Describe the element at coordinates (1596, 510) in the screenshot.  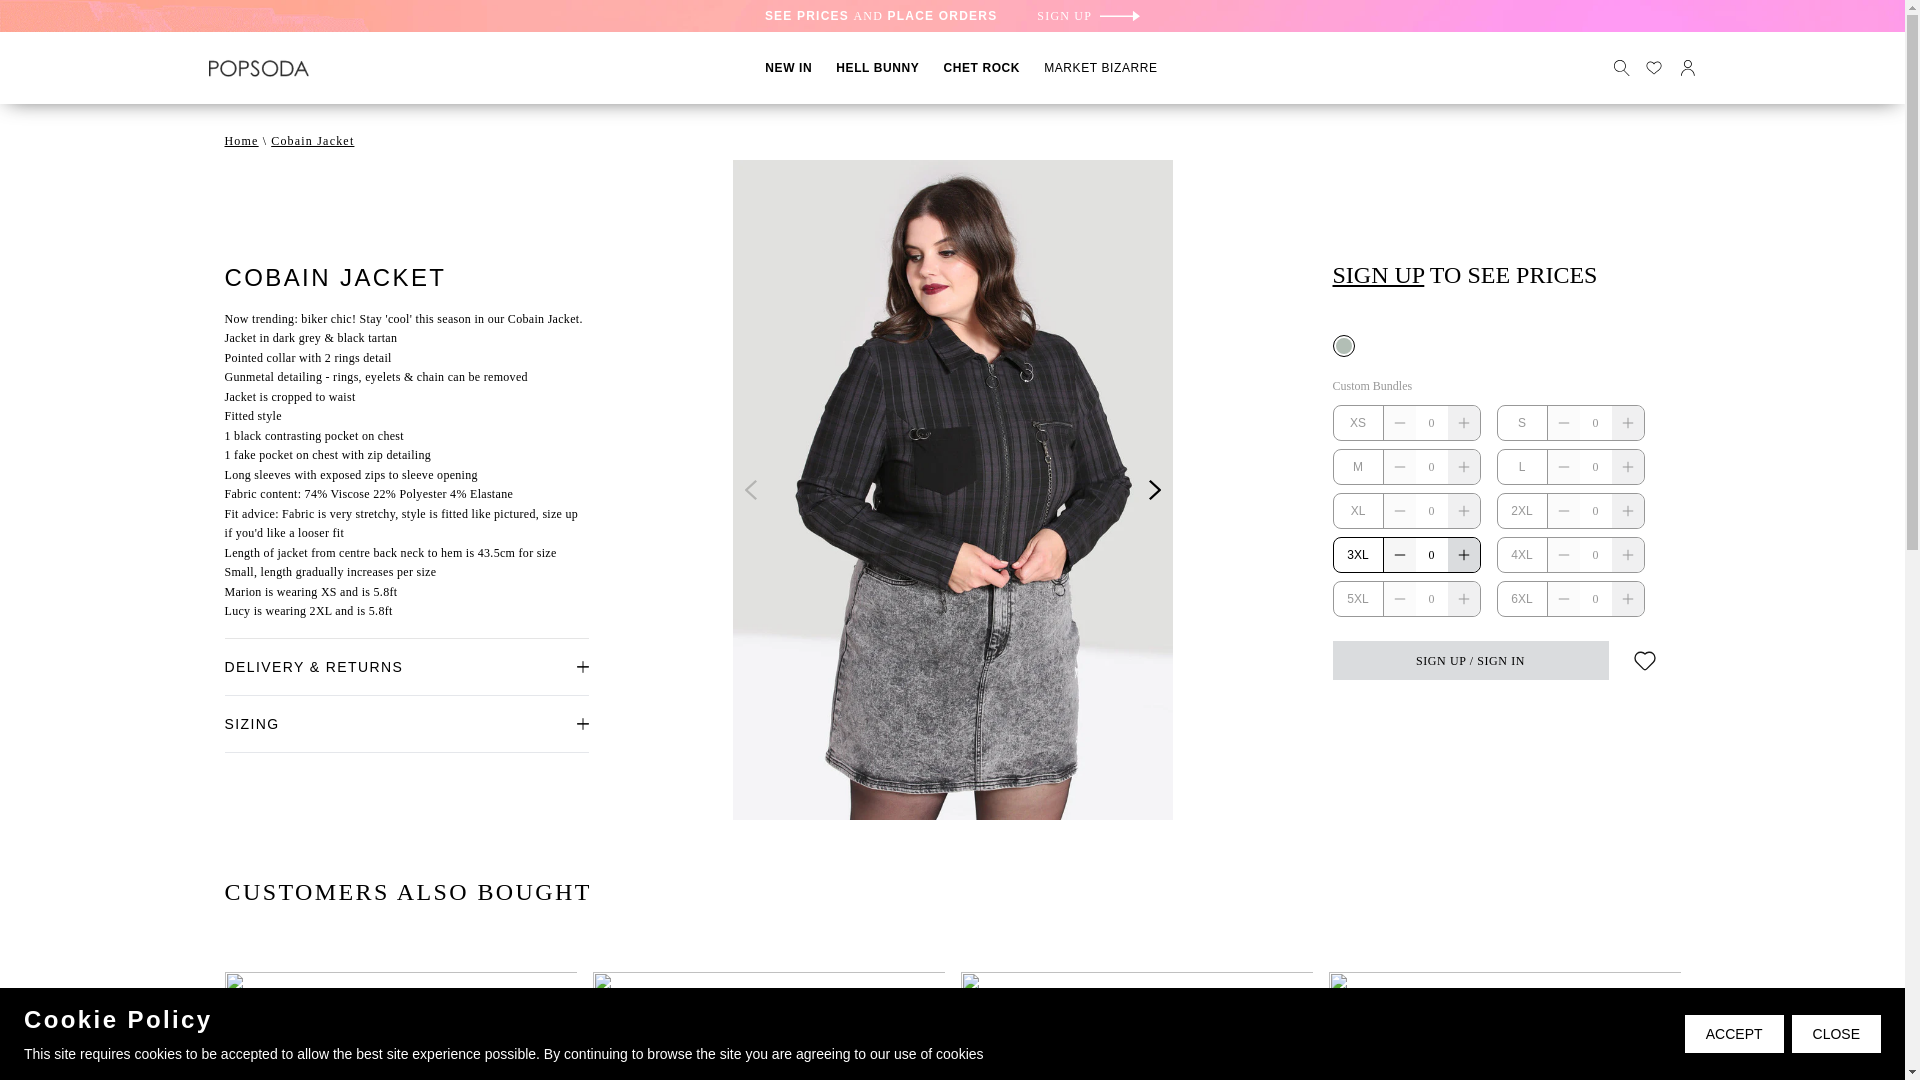
I see `0` at that location.